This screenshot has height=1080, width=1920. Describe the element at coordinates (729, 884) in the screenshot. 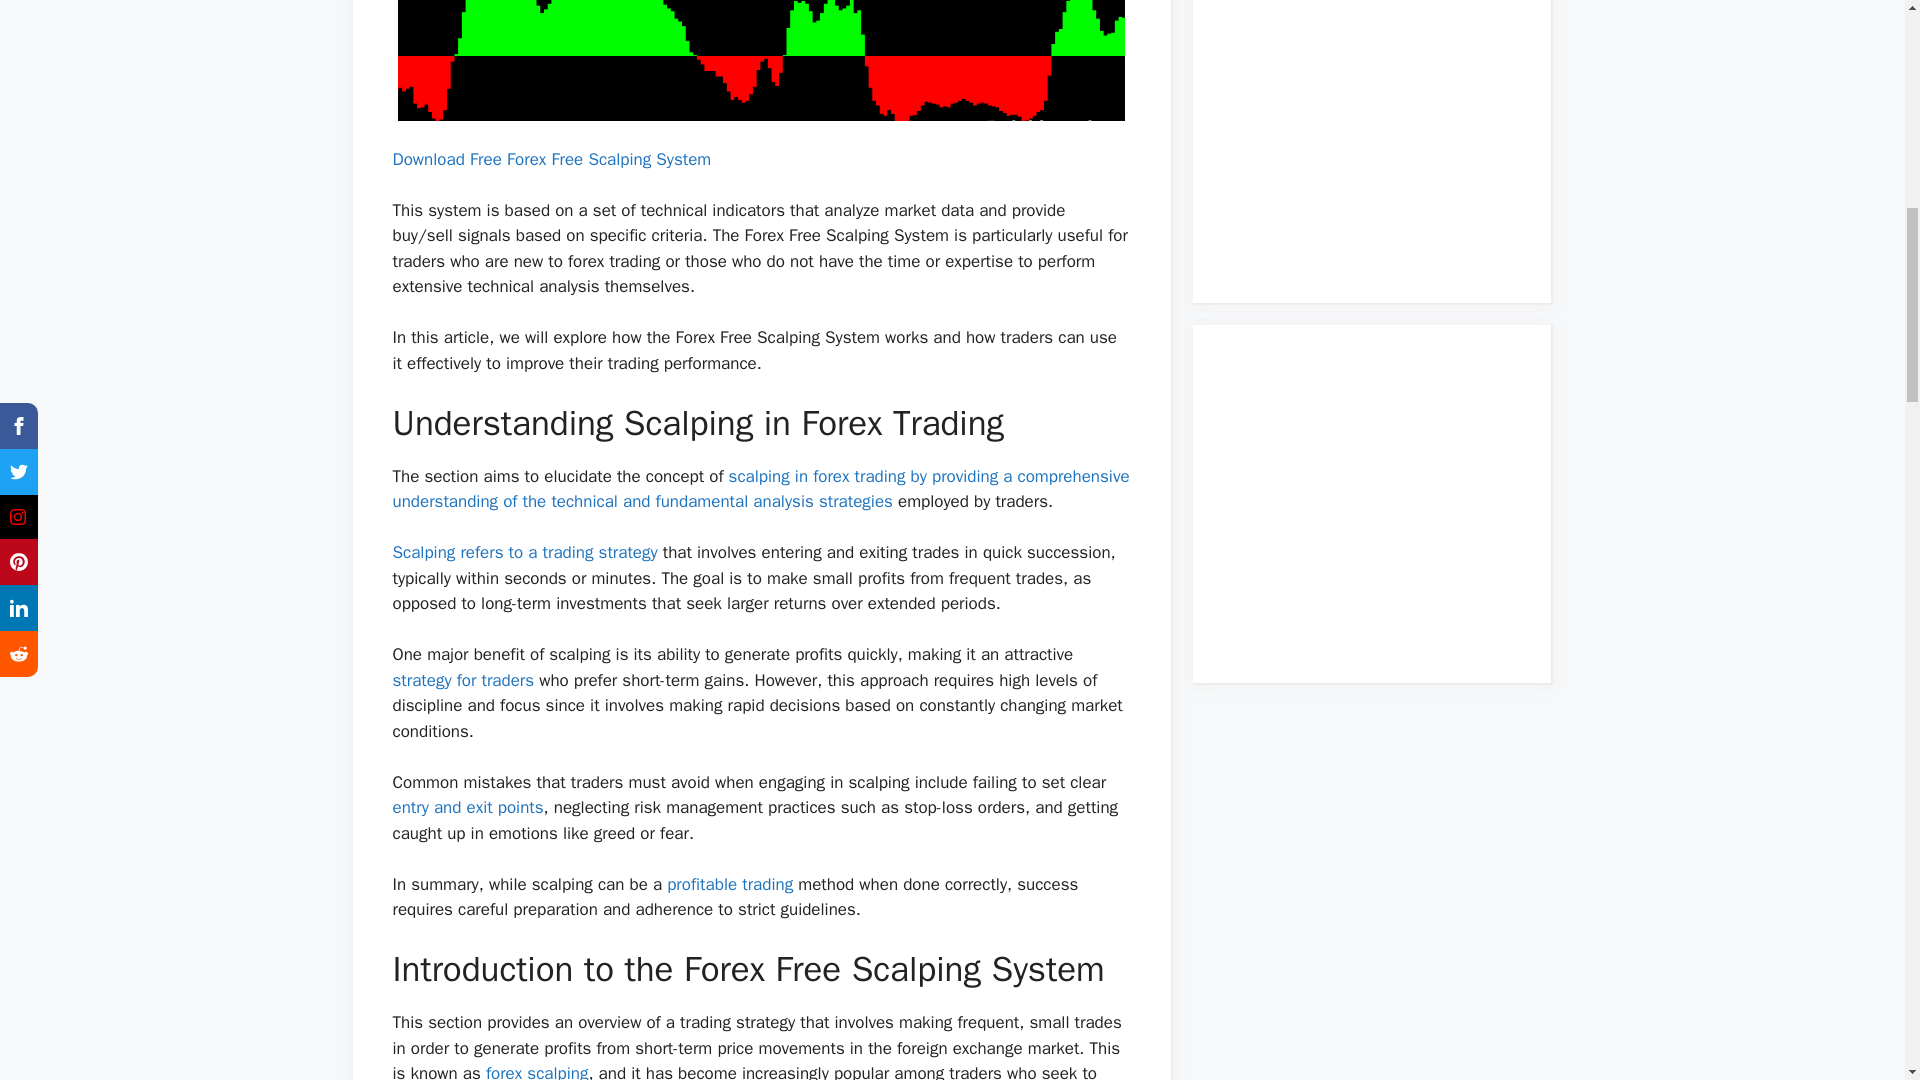

I see `profitable trading` at that location.